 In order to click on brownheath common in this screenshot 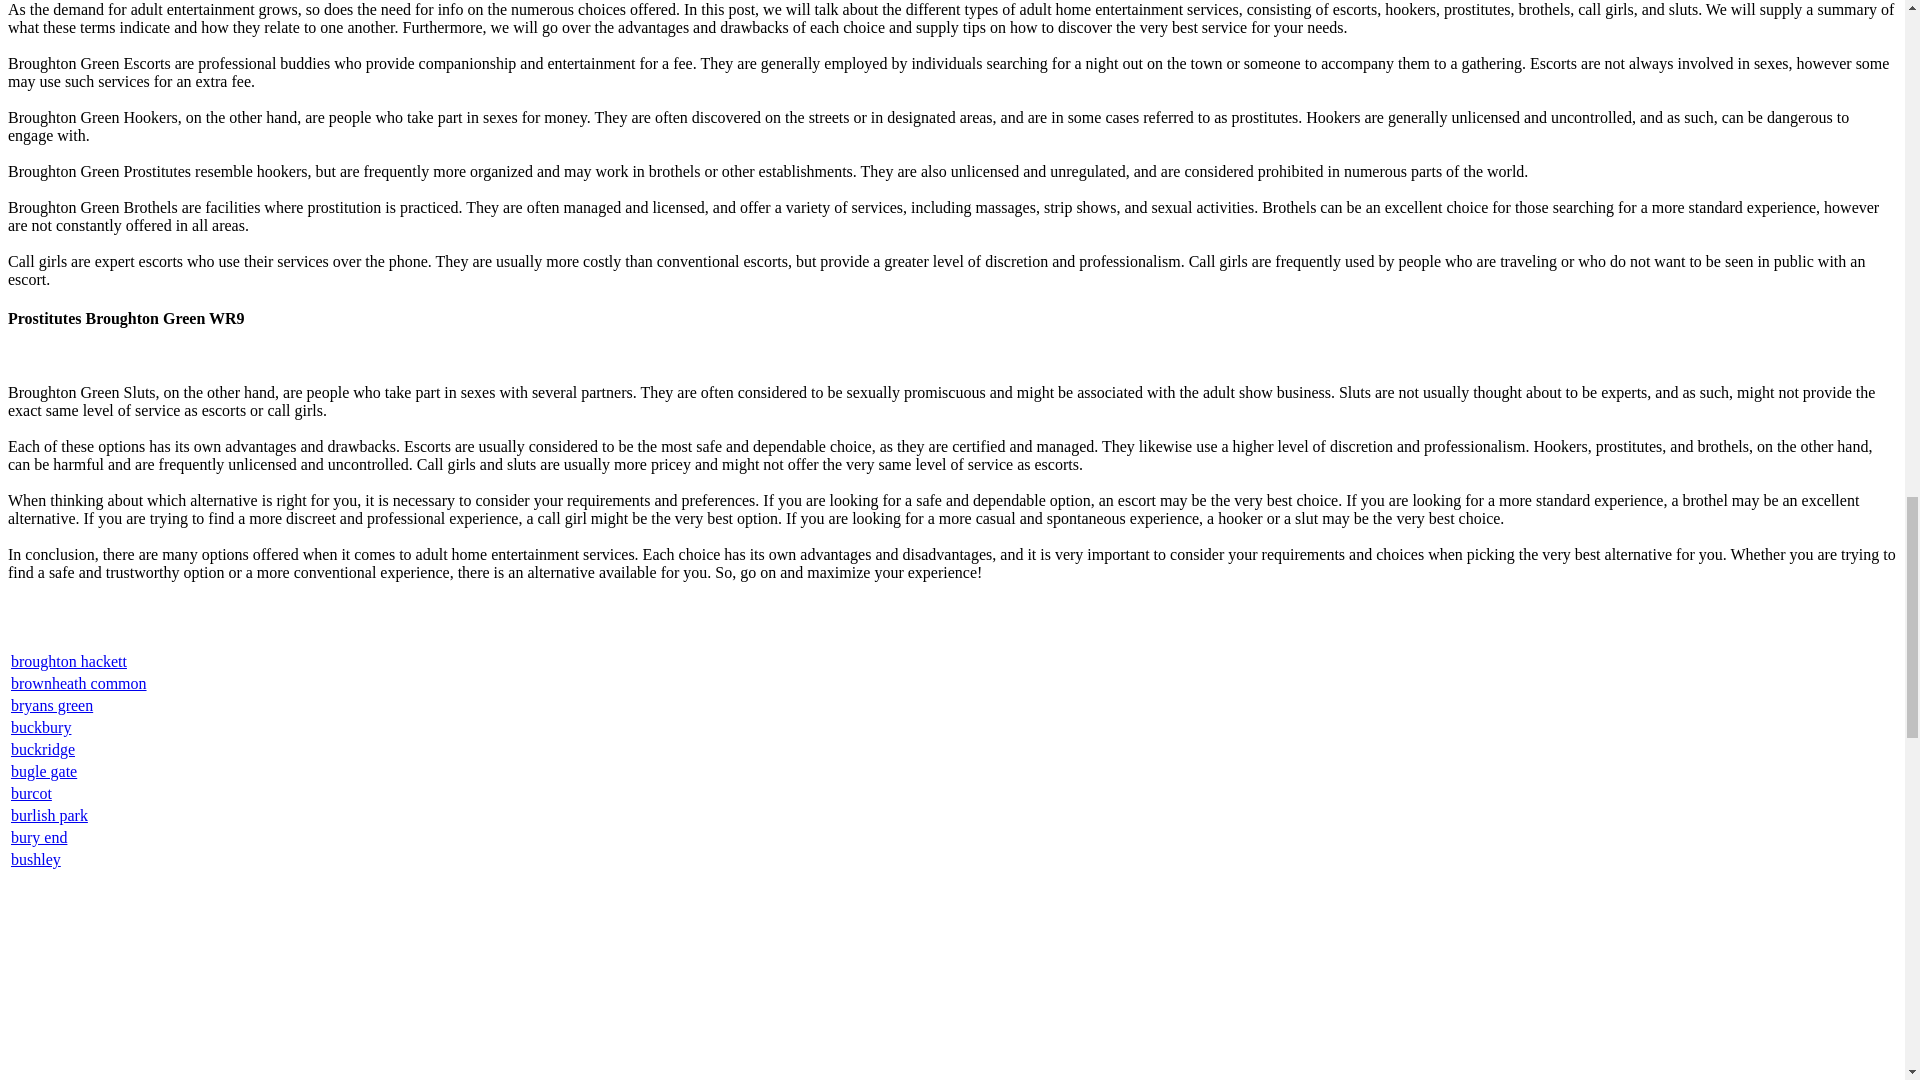, I will do `click(79, 684)`.